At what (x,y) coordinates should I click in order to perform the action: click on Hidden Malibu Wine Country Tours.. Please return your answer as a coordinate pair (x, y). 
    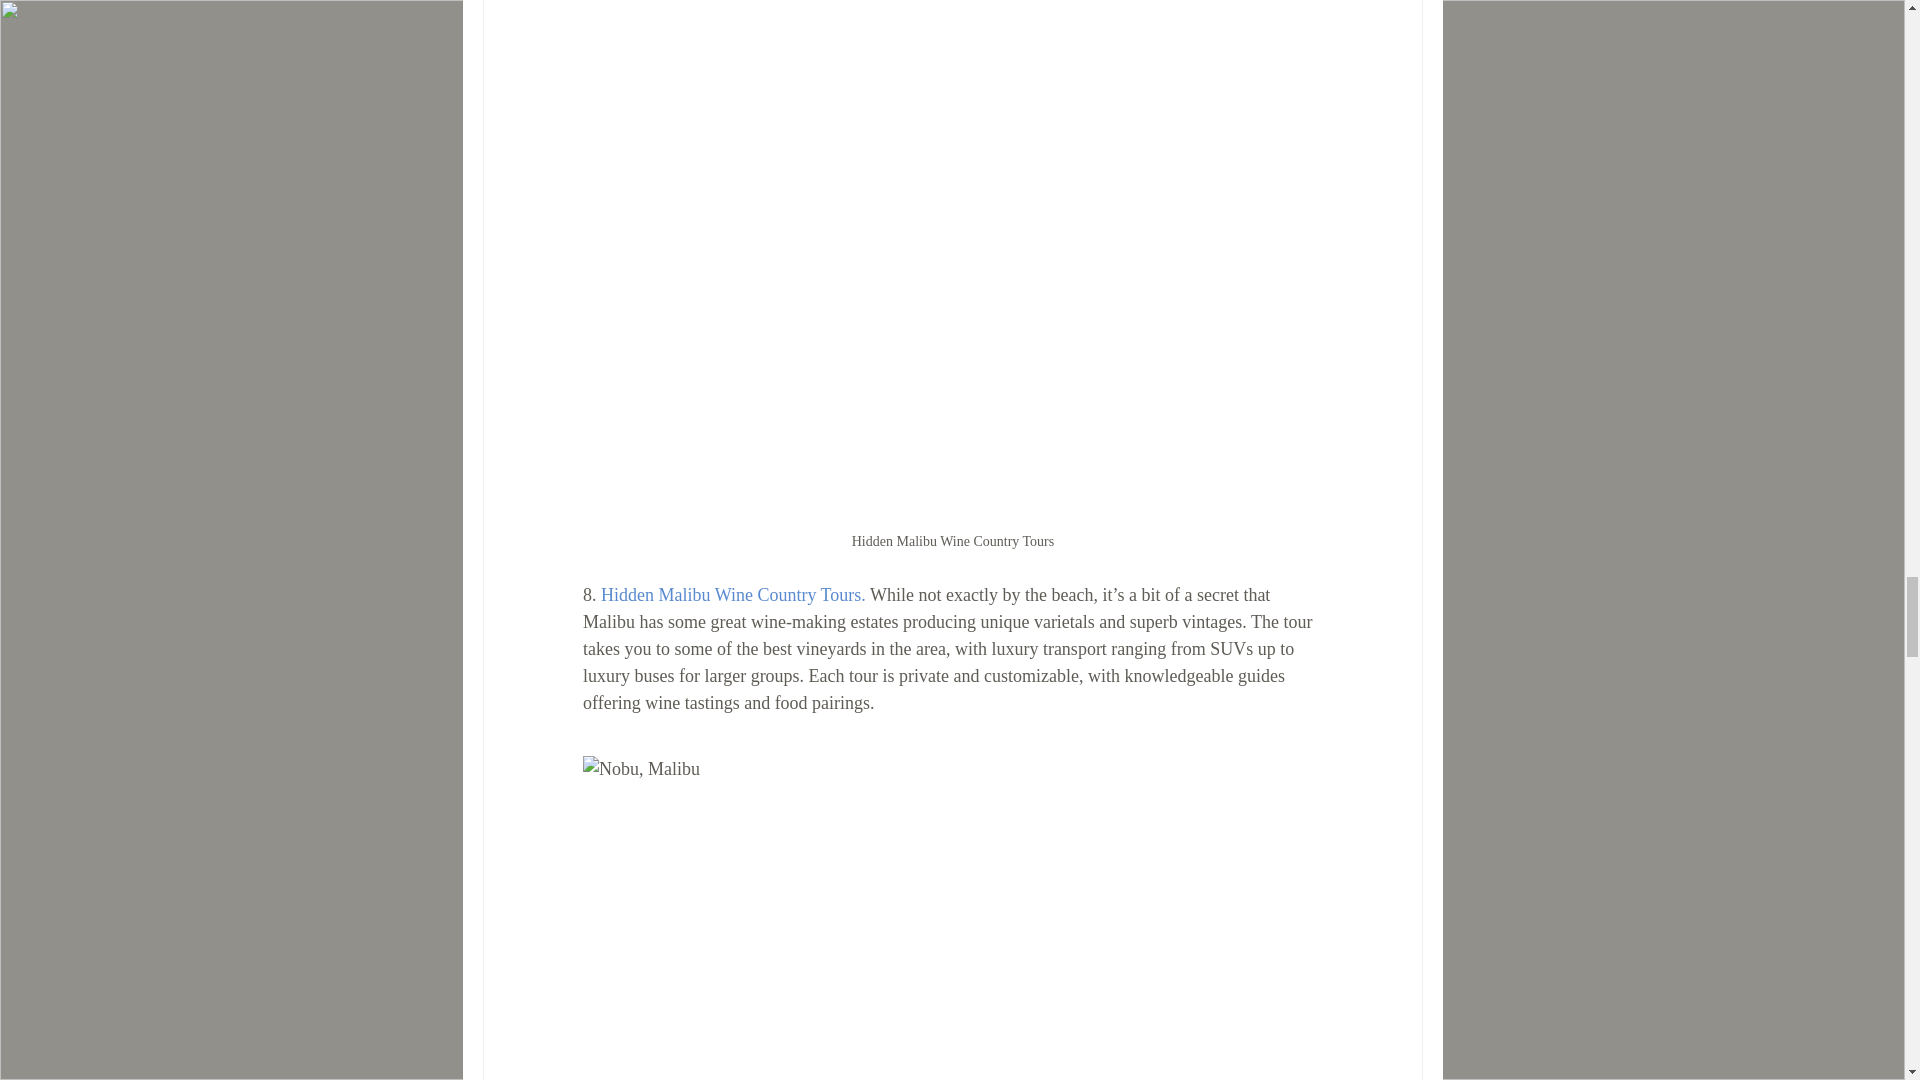
    Looking at the image, I should click on (732, 594).